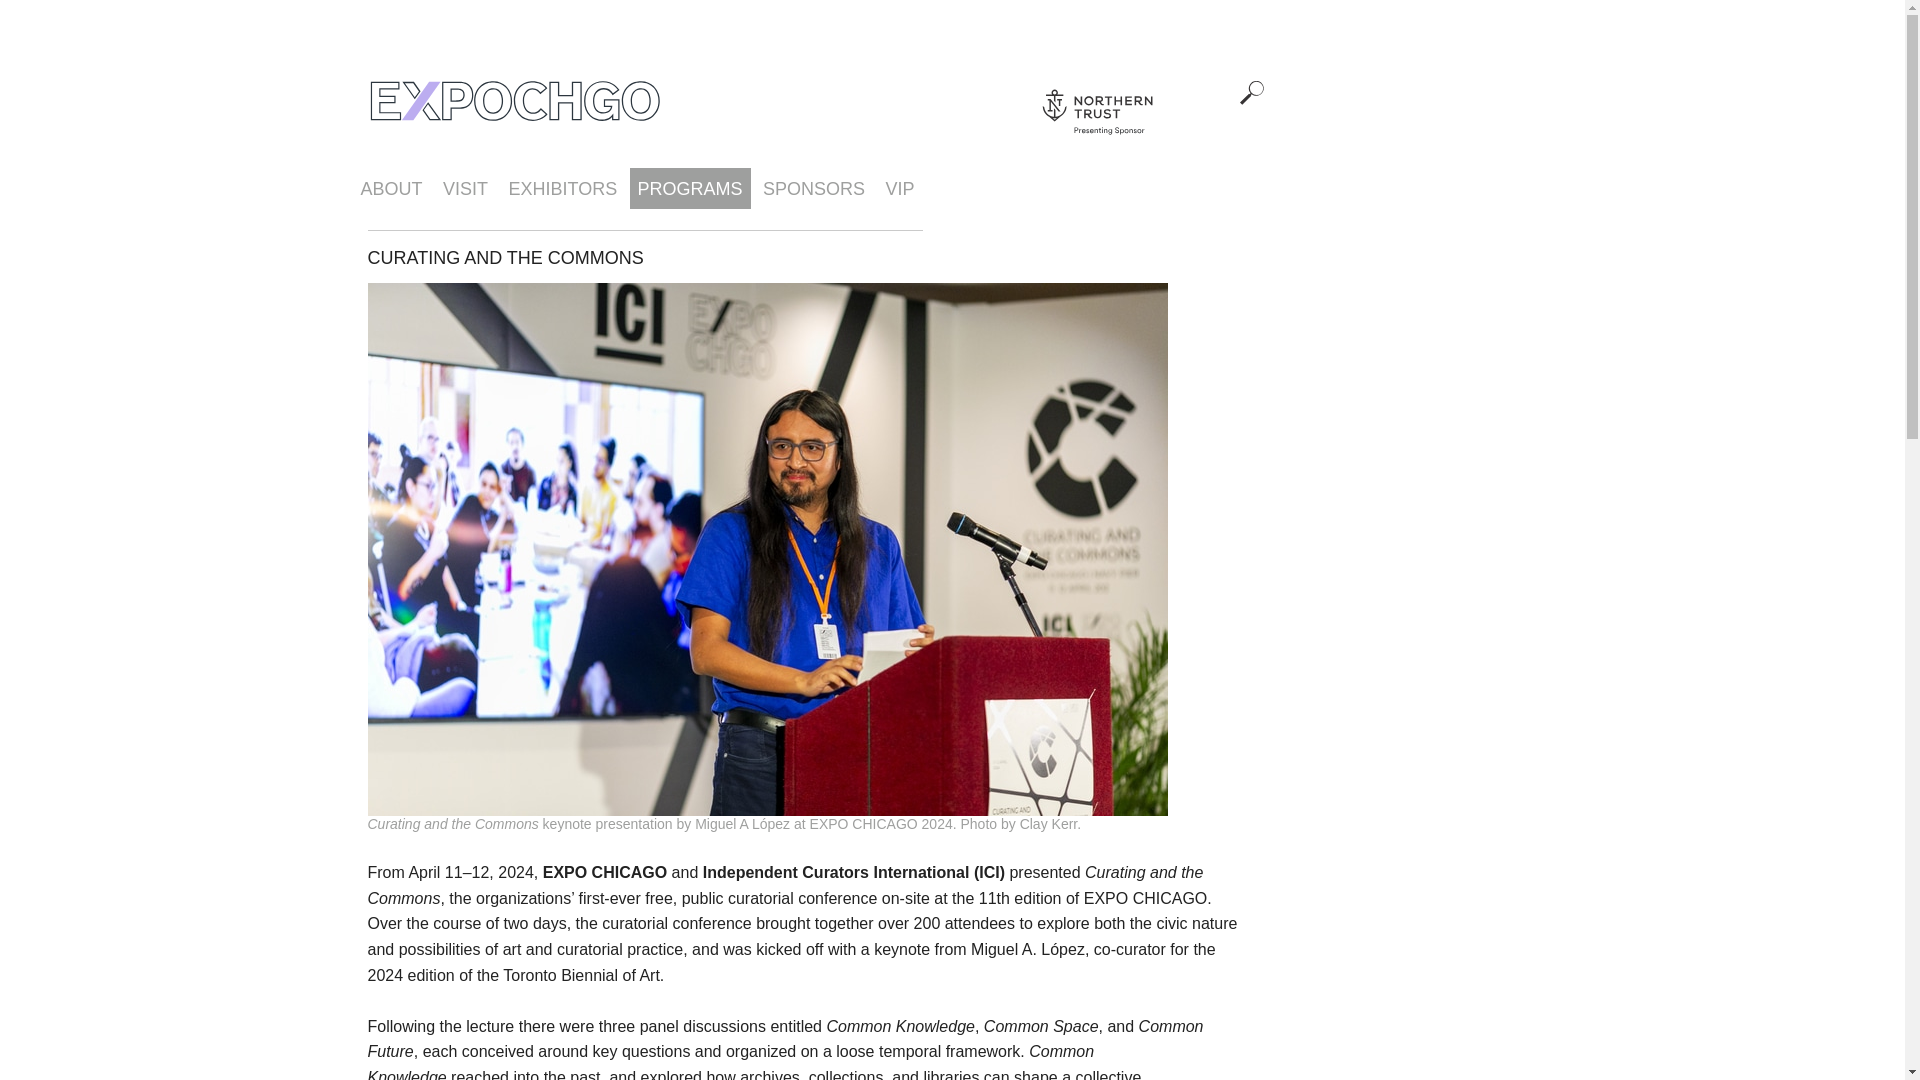 The image size is (1920, 1080). What do you see at coordinates (562, 188) in the screenshot?
I see `EXHIBITORS` at bounding box center [562, 188].